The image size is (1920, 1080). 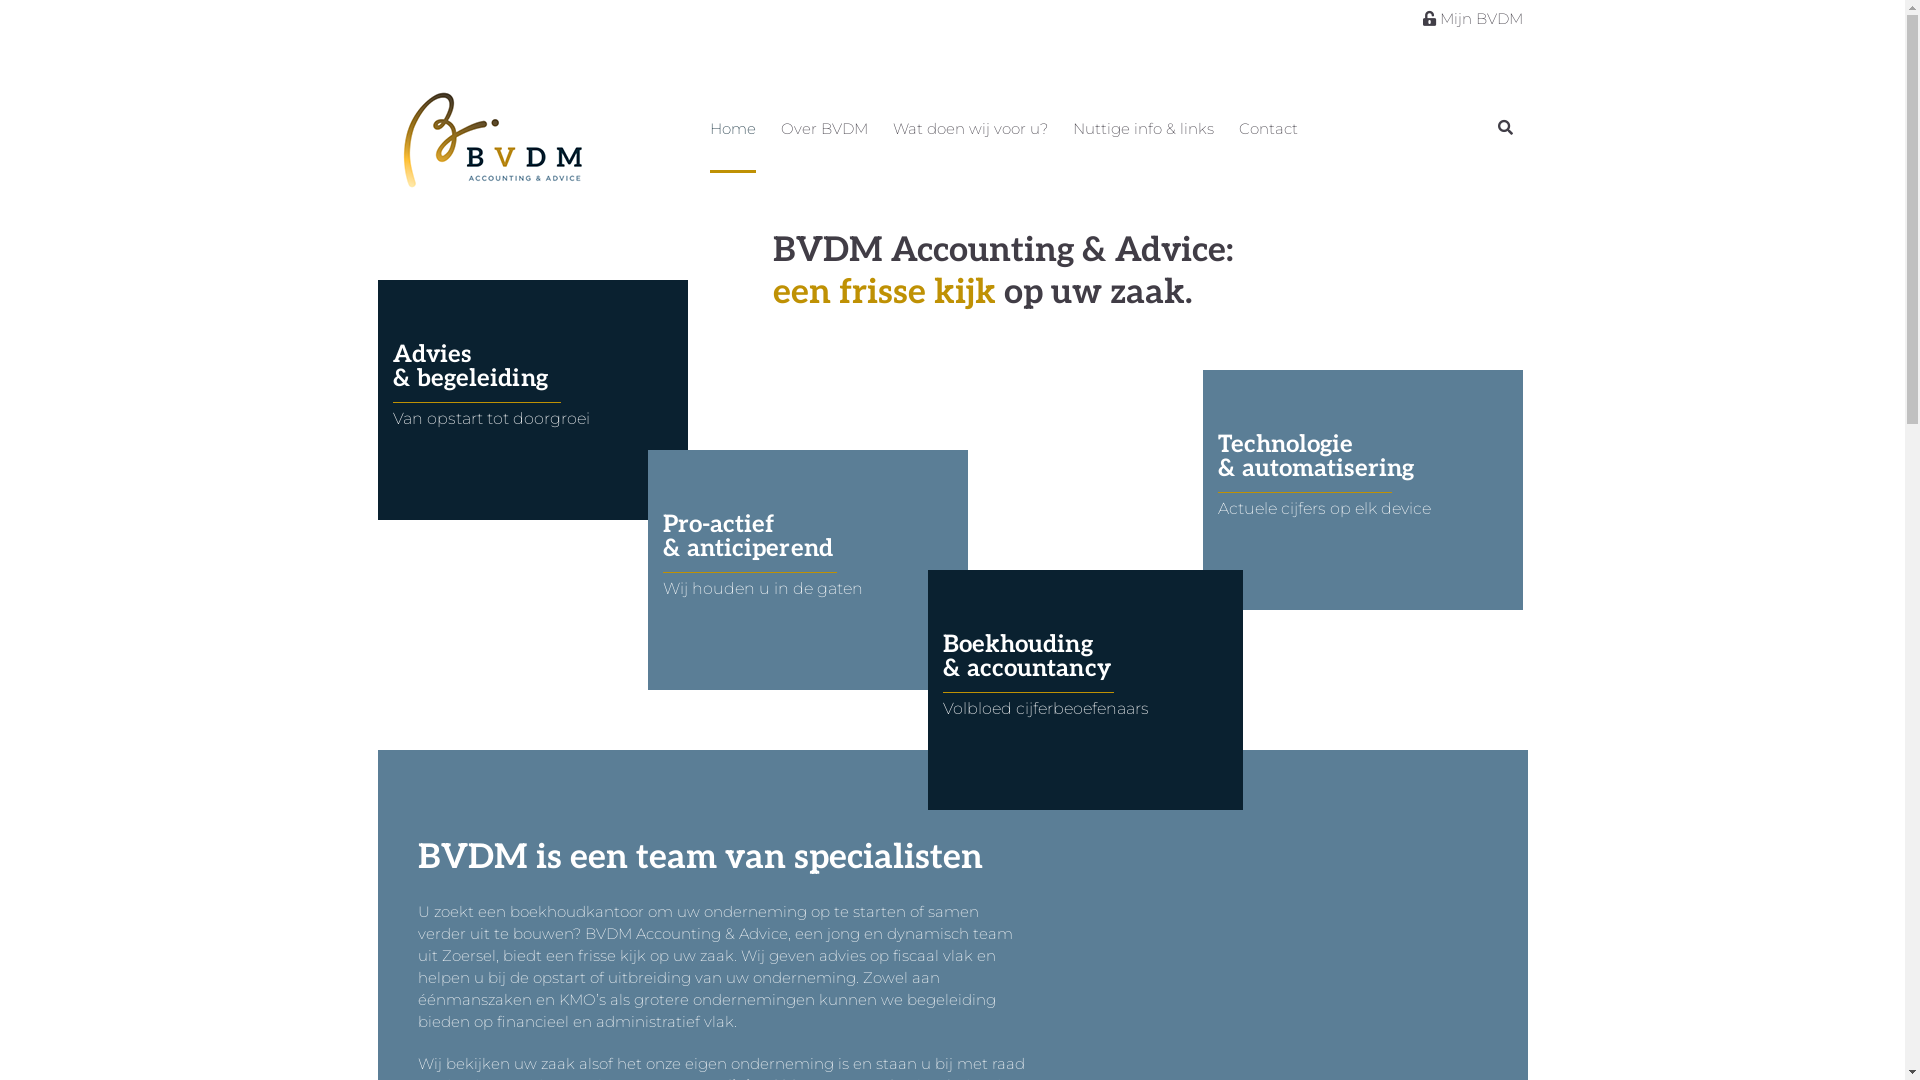 I want to click on Actuele cijfers op elk device, so click(x=1324, y=508).